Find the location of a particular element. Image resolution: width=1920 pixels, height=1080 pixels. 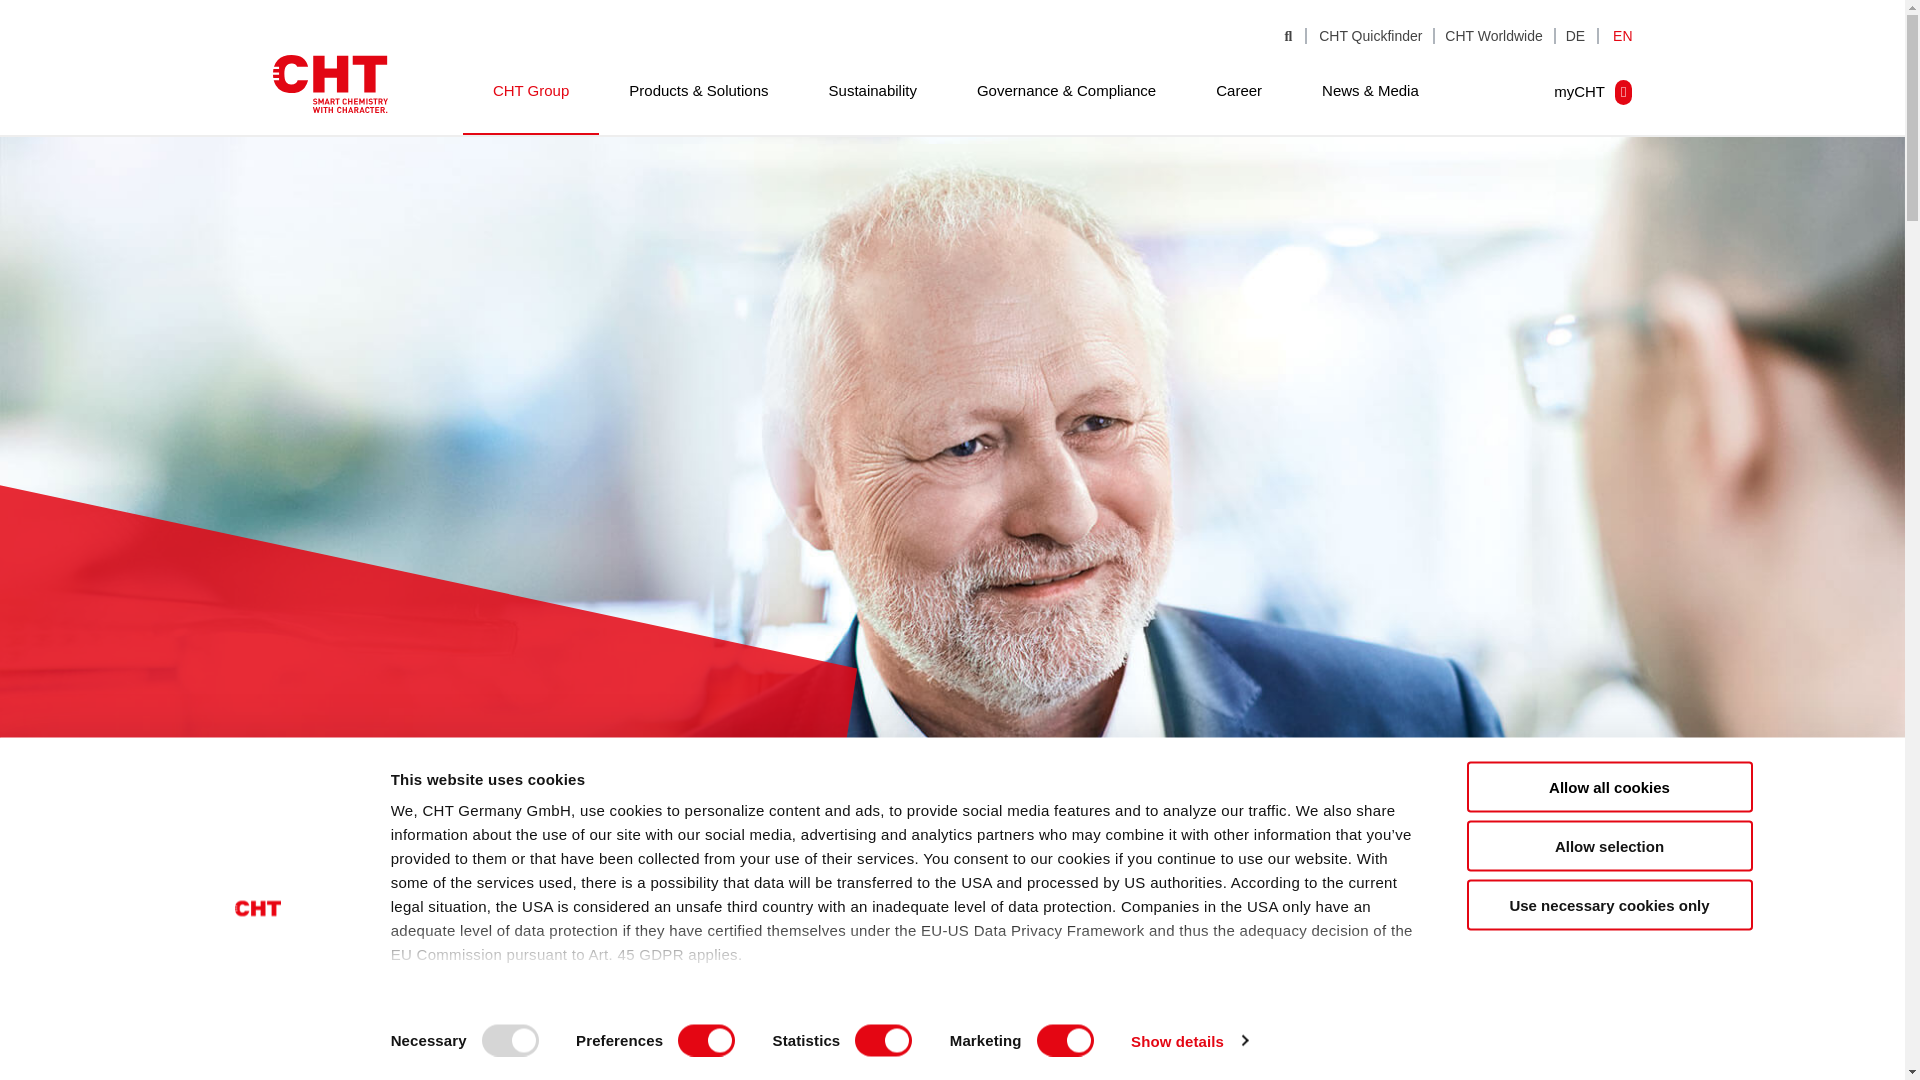

English is located at coordinates (1618, 36).